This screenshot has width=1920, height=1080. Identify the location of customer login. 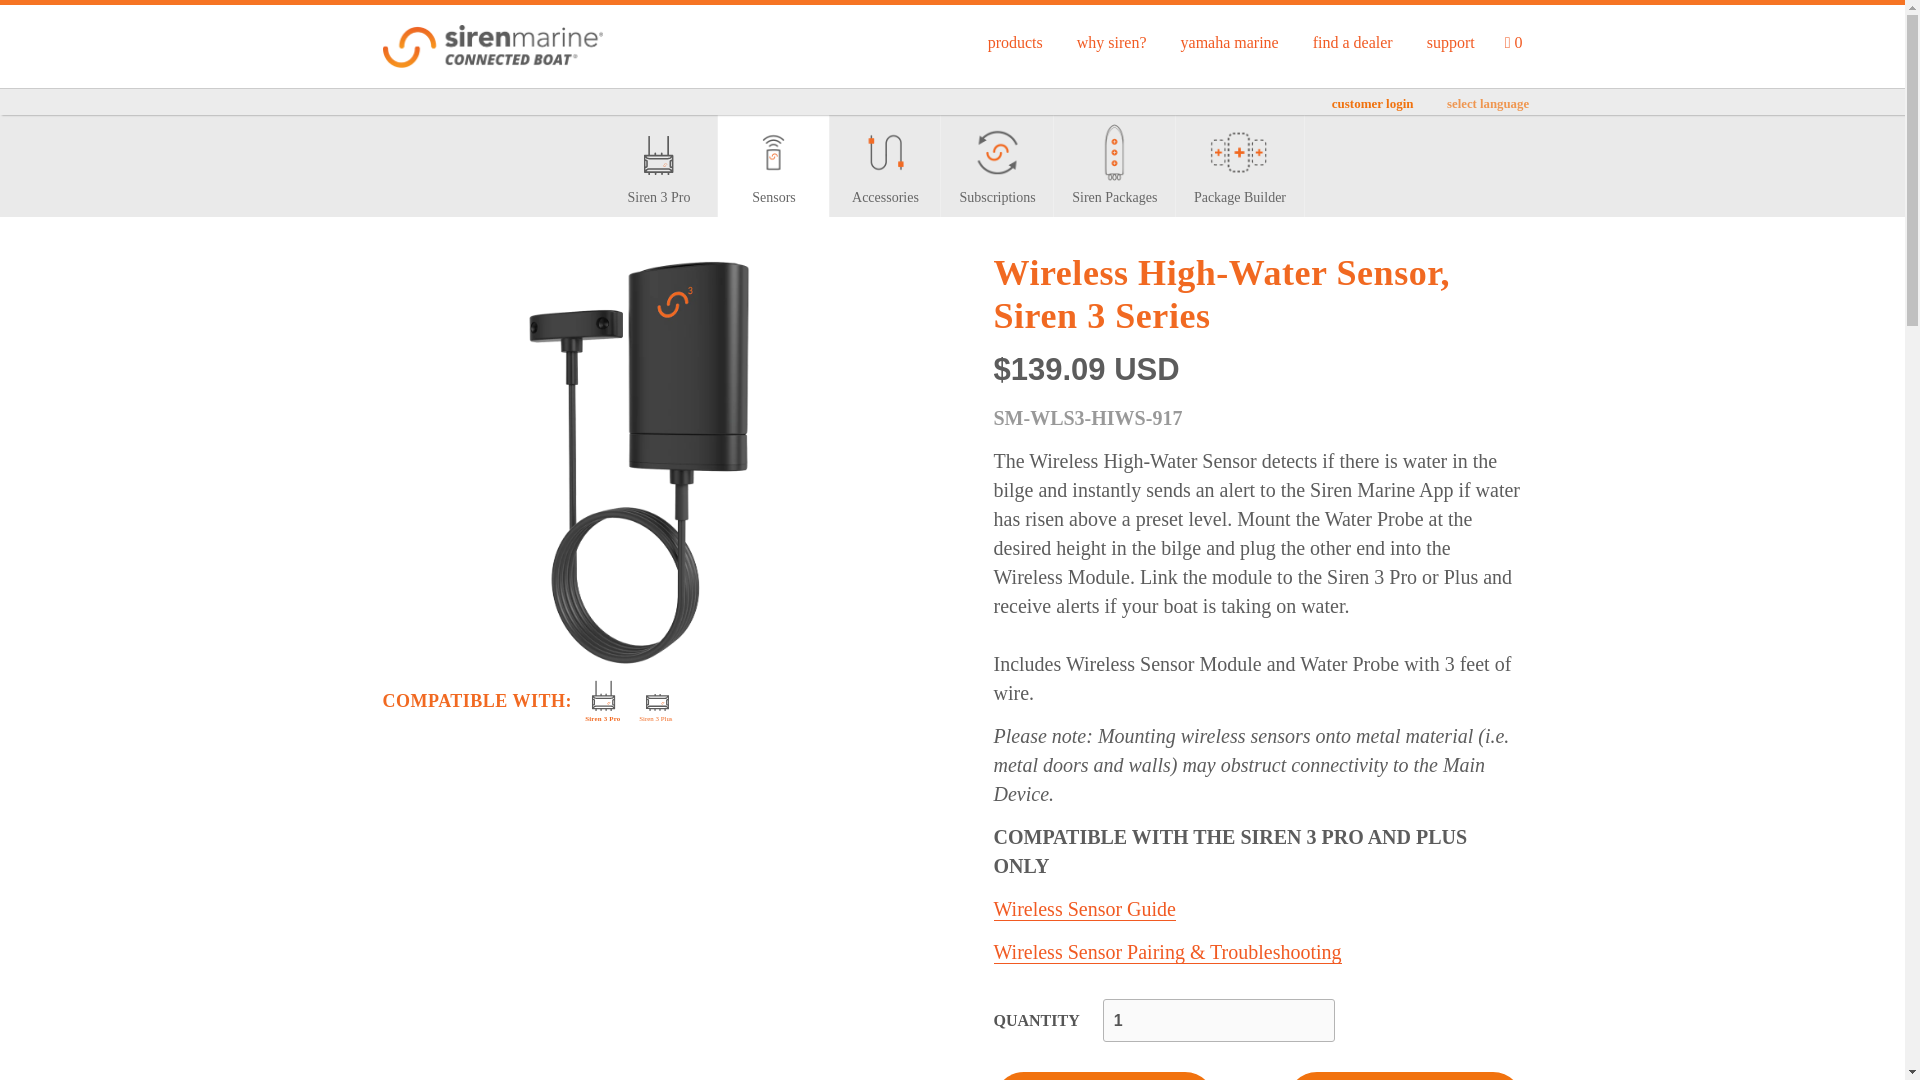
(1372, 104).